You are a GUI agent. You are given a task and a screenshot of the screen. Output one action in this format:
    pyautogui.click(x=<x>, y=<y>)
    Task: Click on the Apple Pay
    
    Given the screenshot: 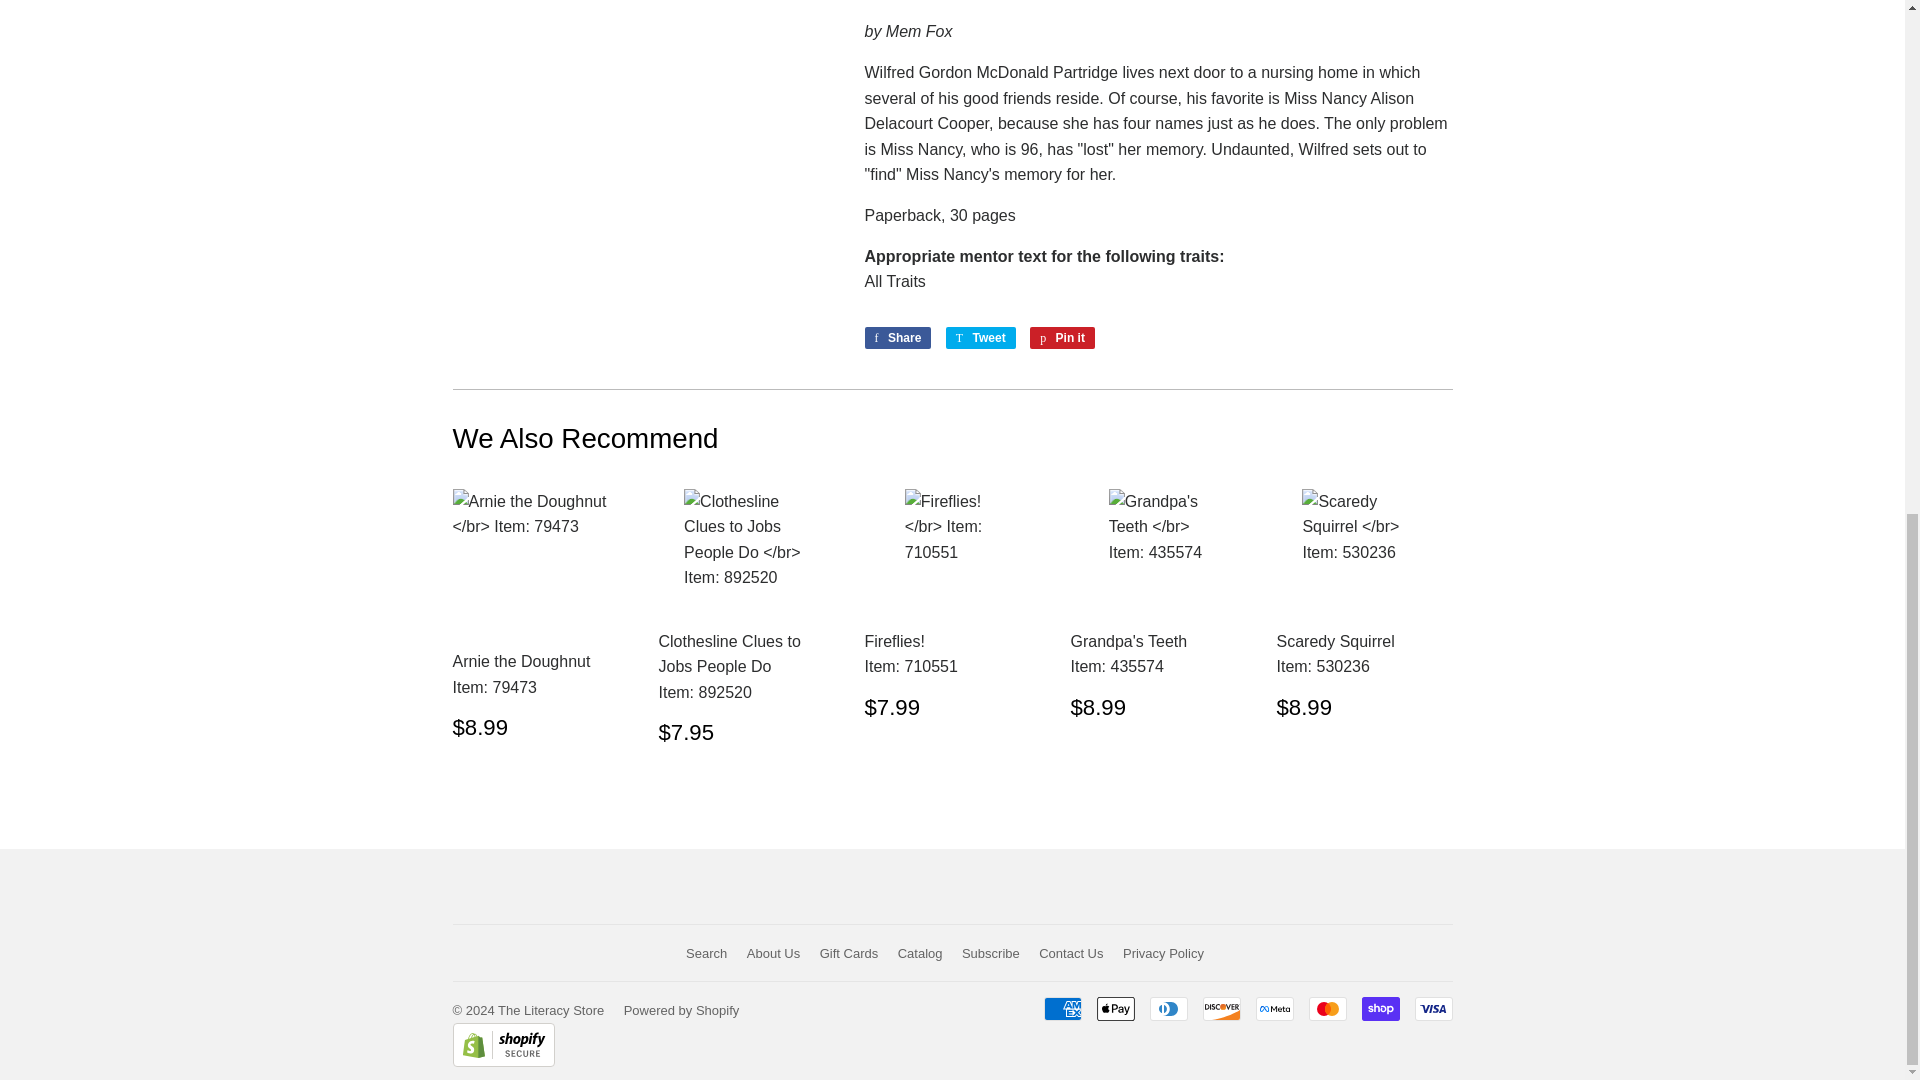 What is the action you would take?
    pyautogui.click(x=1115, y=1008)
    